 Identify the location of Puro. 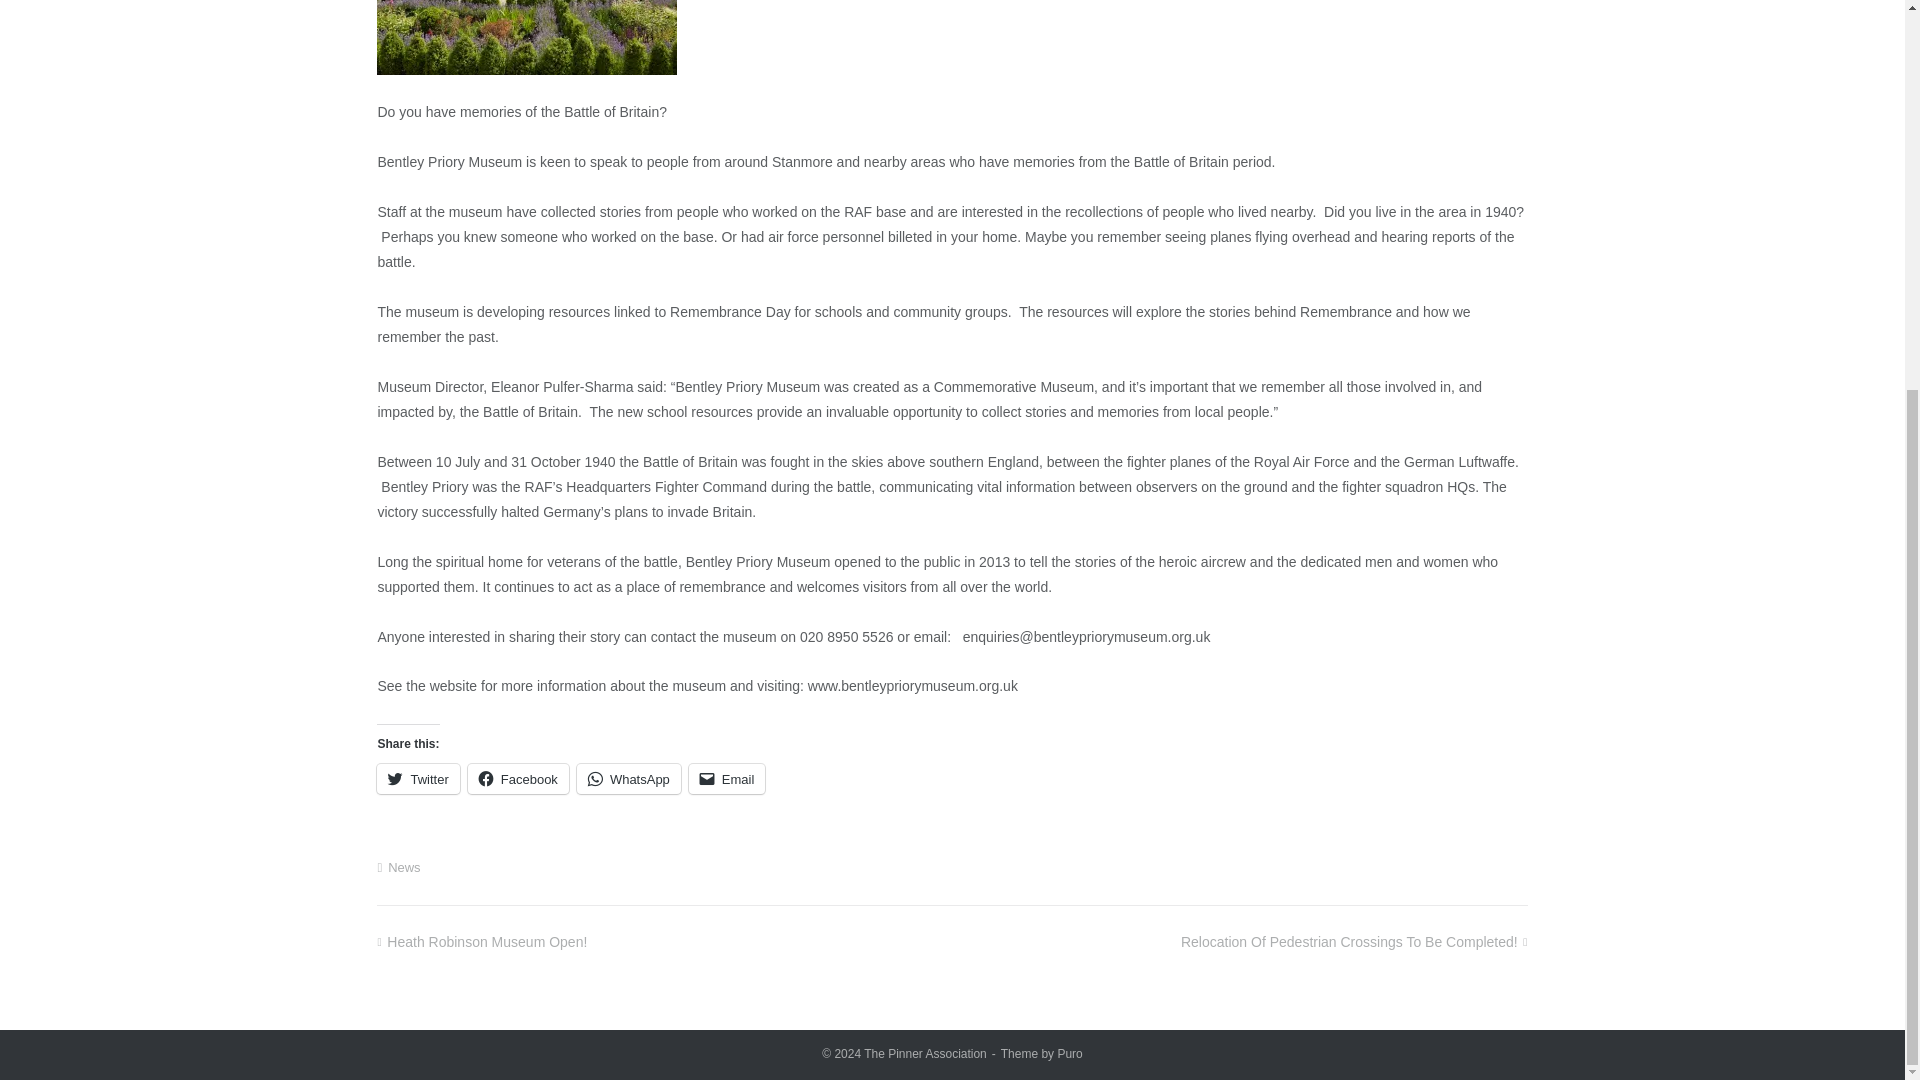
(1070, 1053).